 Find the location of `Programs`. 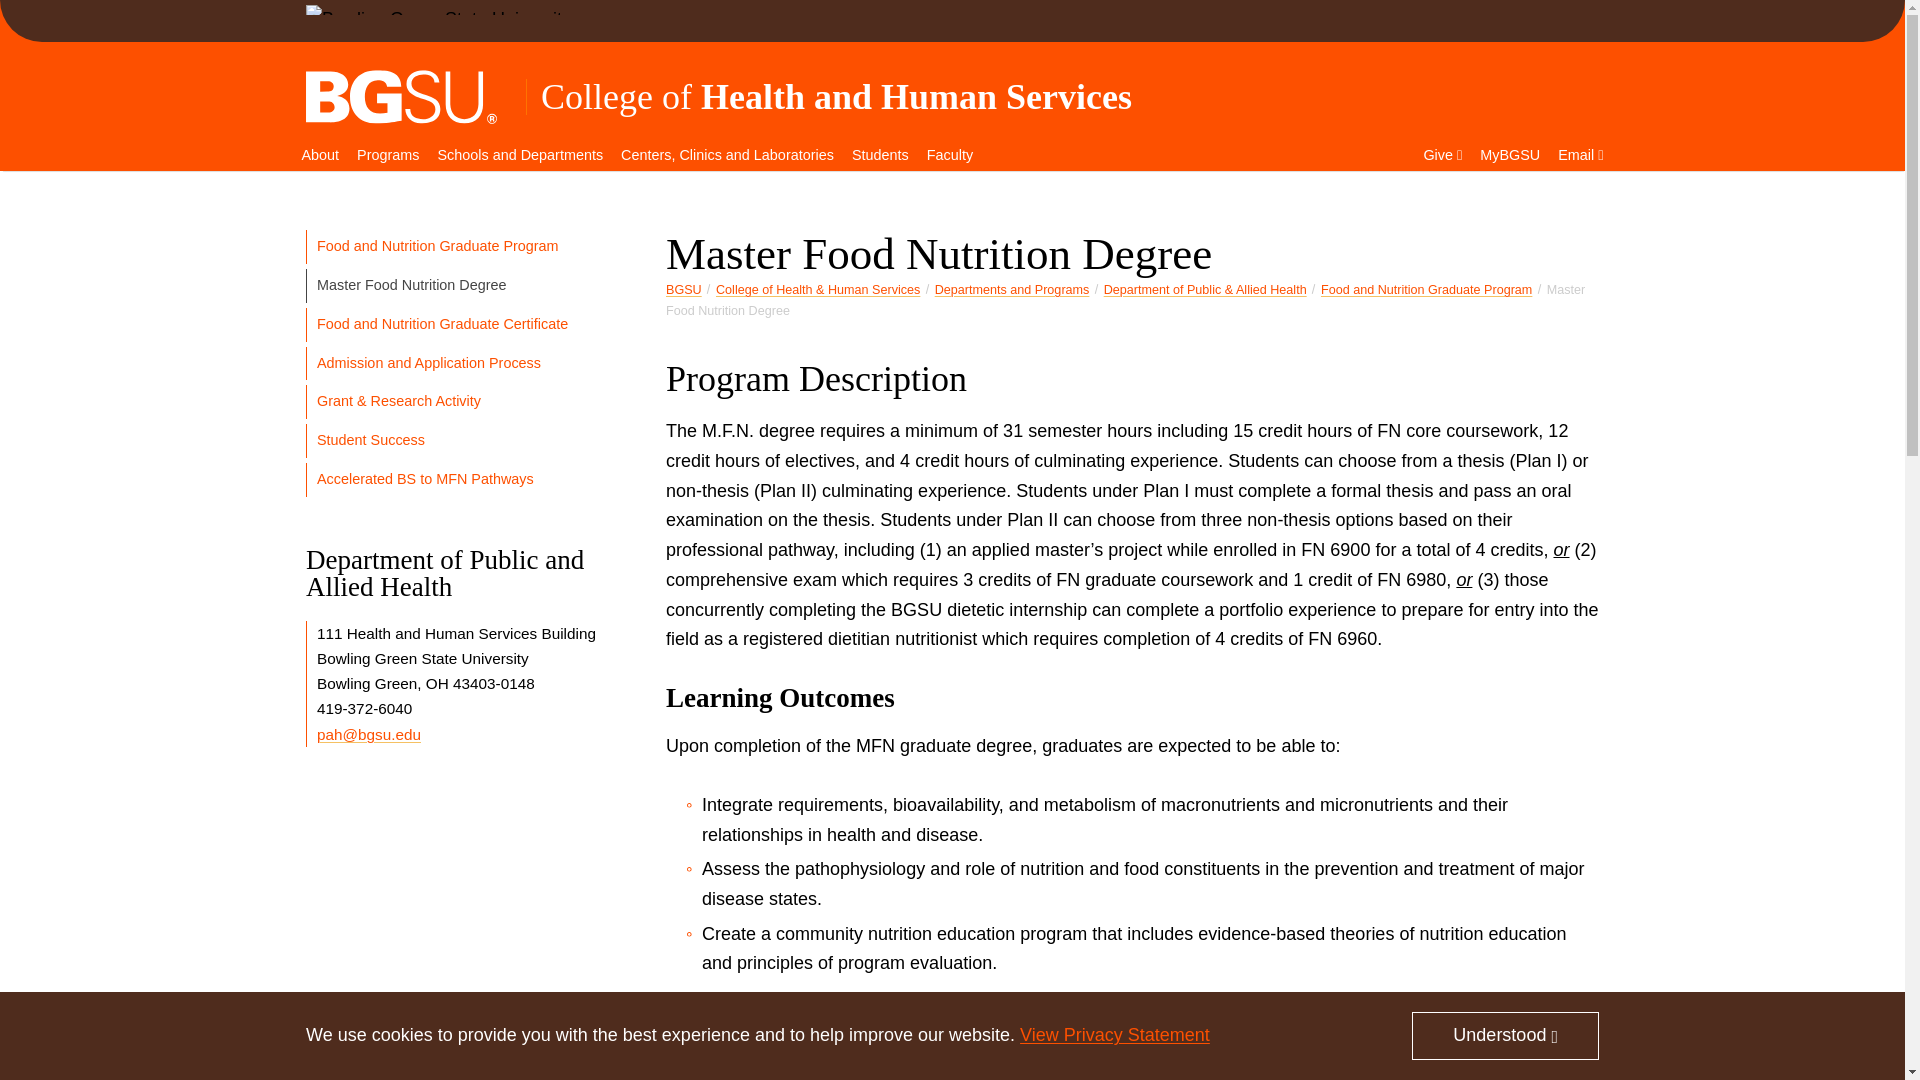

Programs is located at coordinates (388, 155).